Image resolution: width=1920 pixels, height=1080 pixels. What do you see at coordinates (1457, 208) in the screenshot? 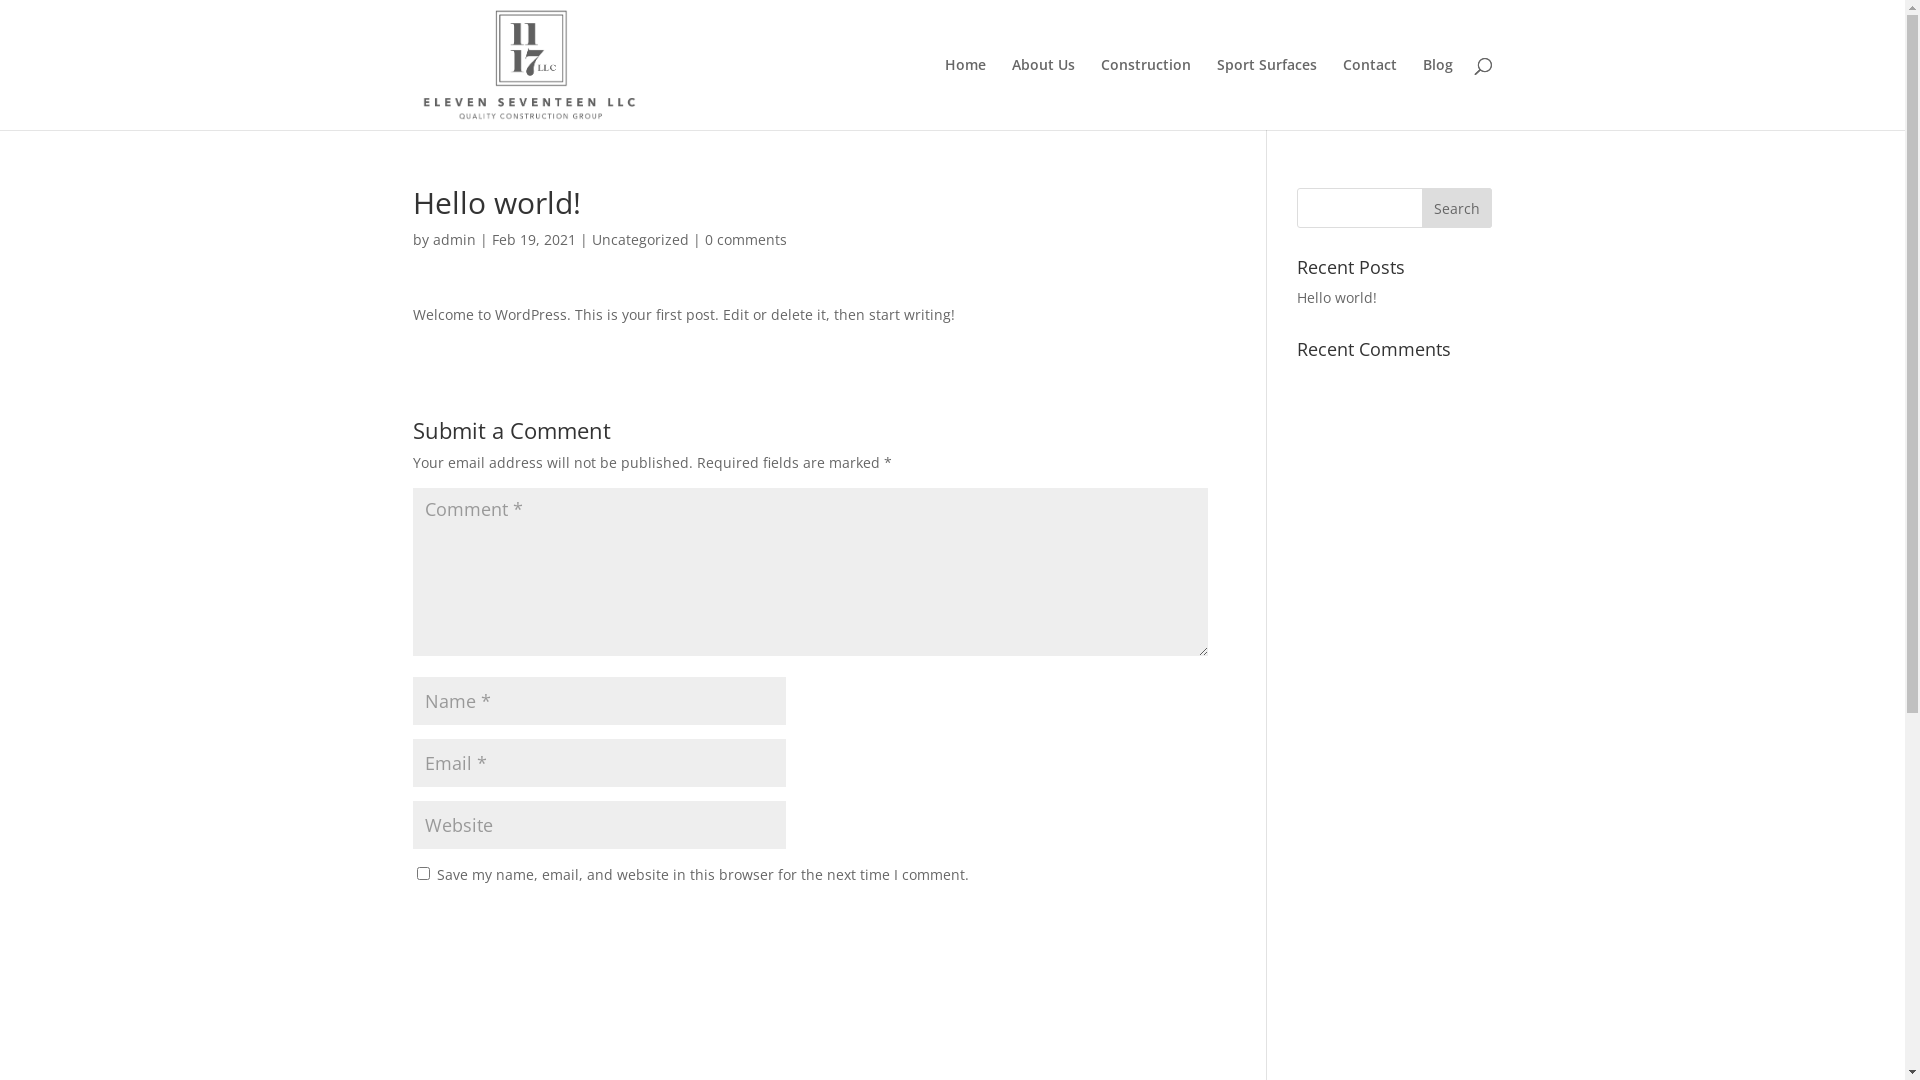
I see `Search` at bounding box center [1457, 208].